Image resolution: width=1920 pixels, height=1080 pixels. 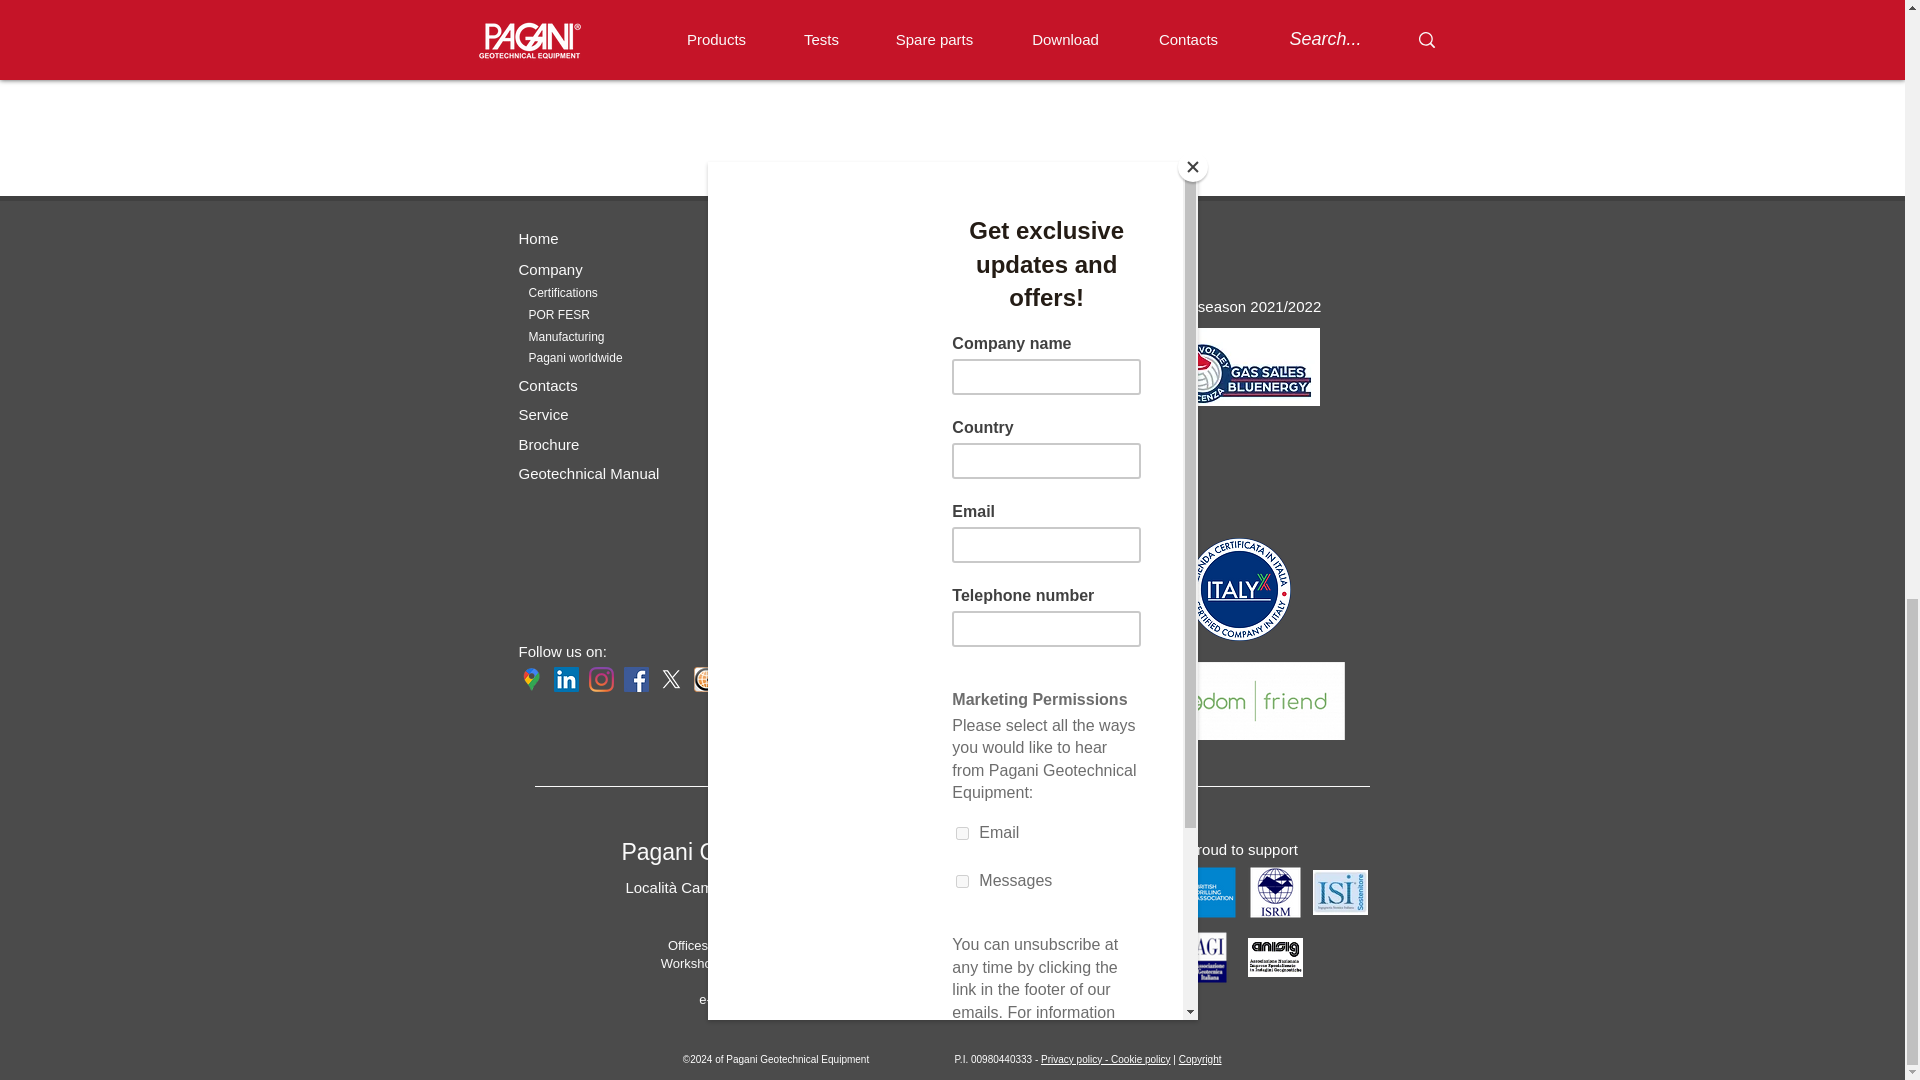 I want to click on Tests DP, so click(x=782, y=293).